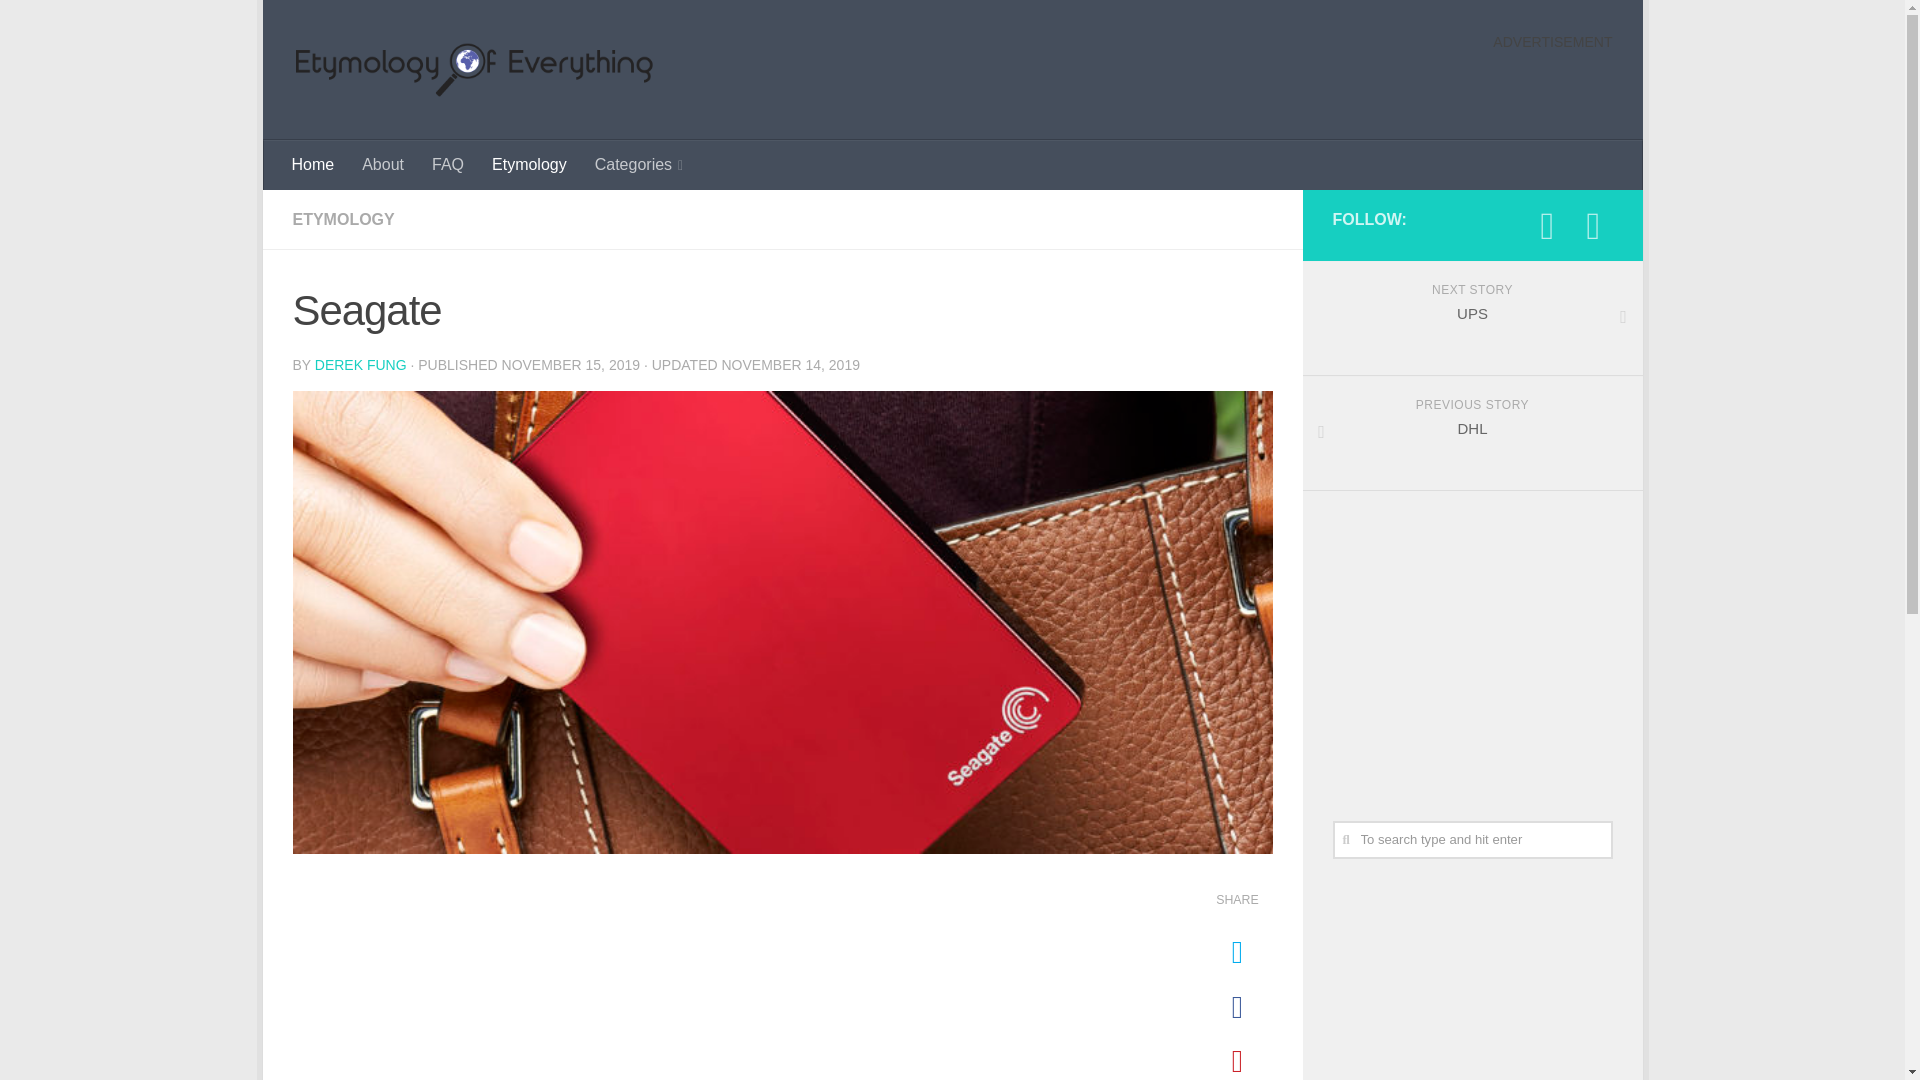  What do you see at coordinates (1471, 640) in the screenshot?
I see `Categories` at bounding box center [1471, 640].